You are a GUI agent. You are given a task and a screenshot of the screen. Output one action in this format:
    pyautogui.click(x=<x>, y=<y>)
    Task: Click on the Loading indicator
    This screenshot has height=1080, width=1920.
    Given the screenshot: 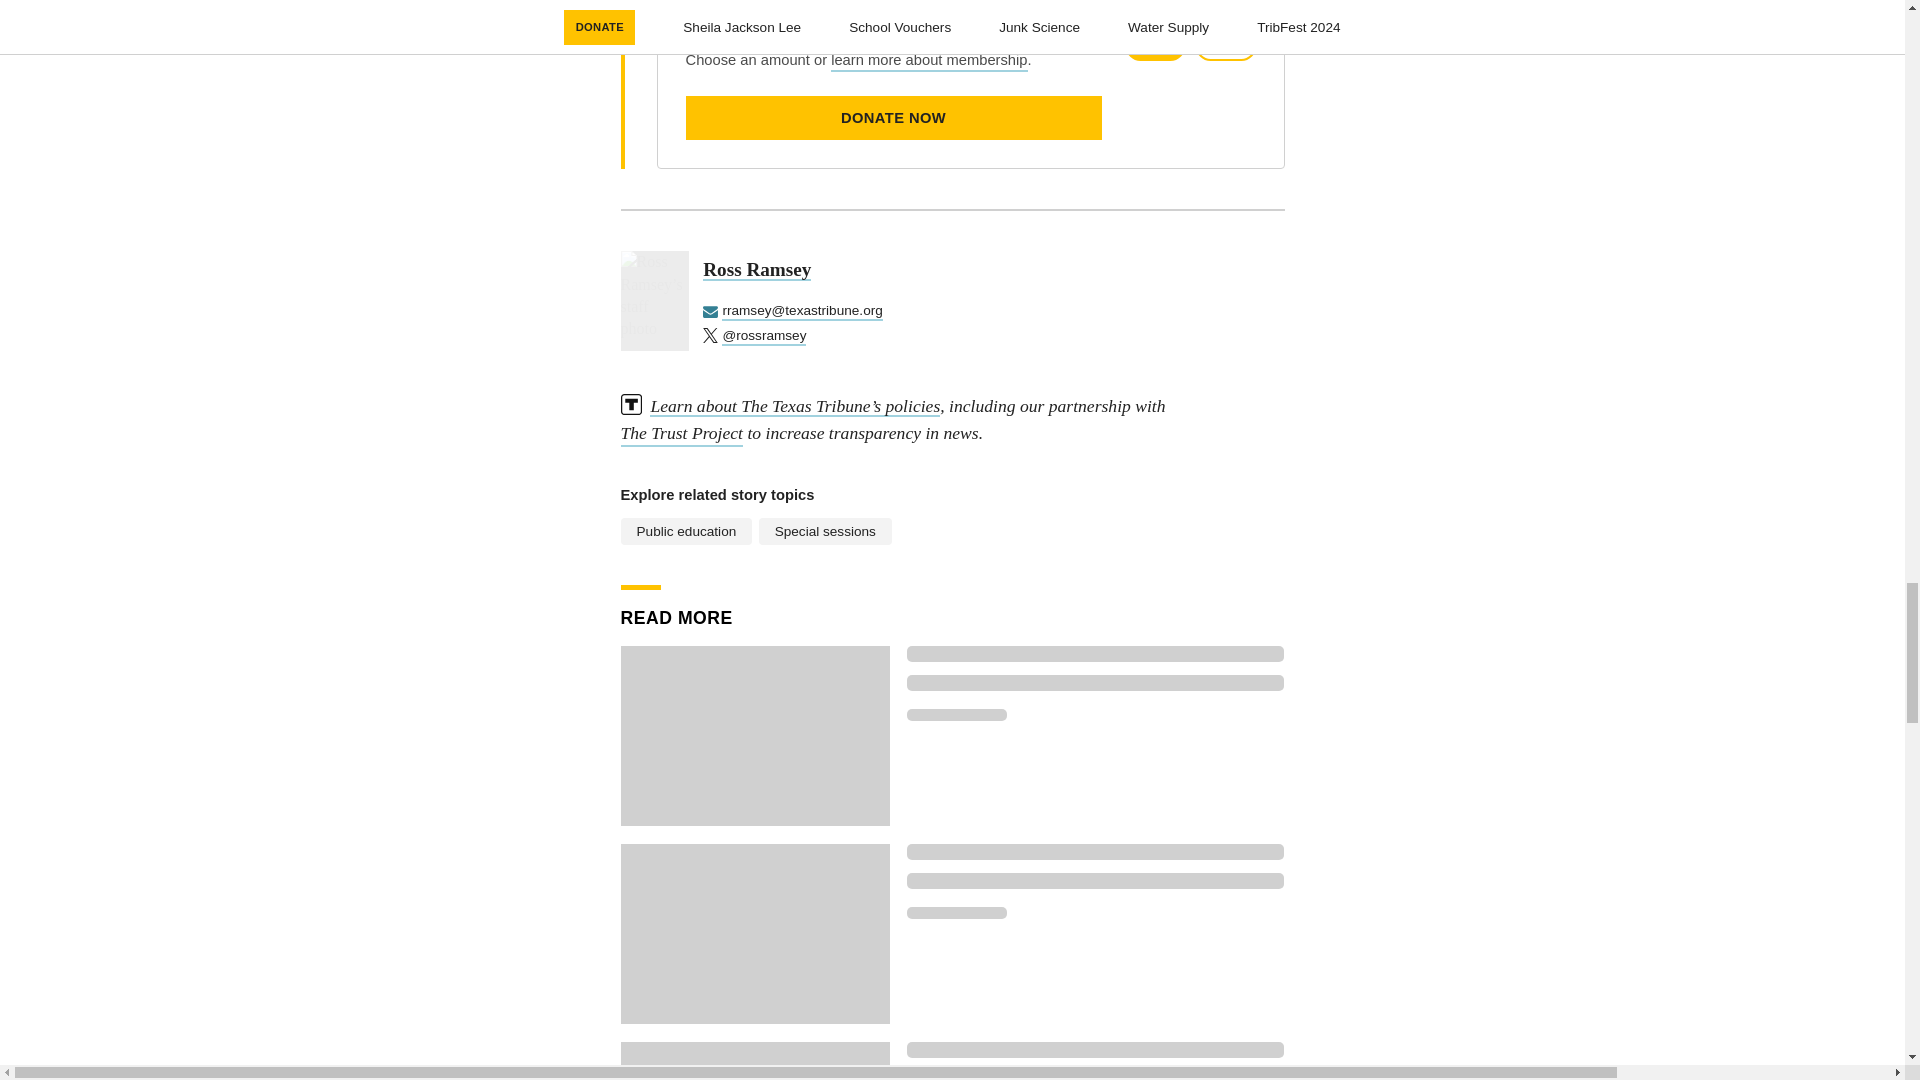 What is the action you would take?
    pyautogui.click(x=1095, y=851)
    